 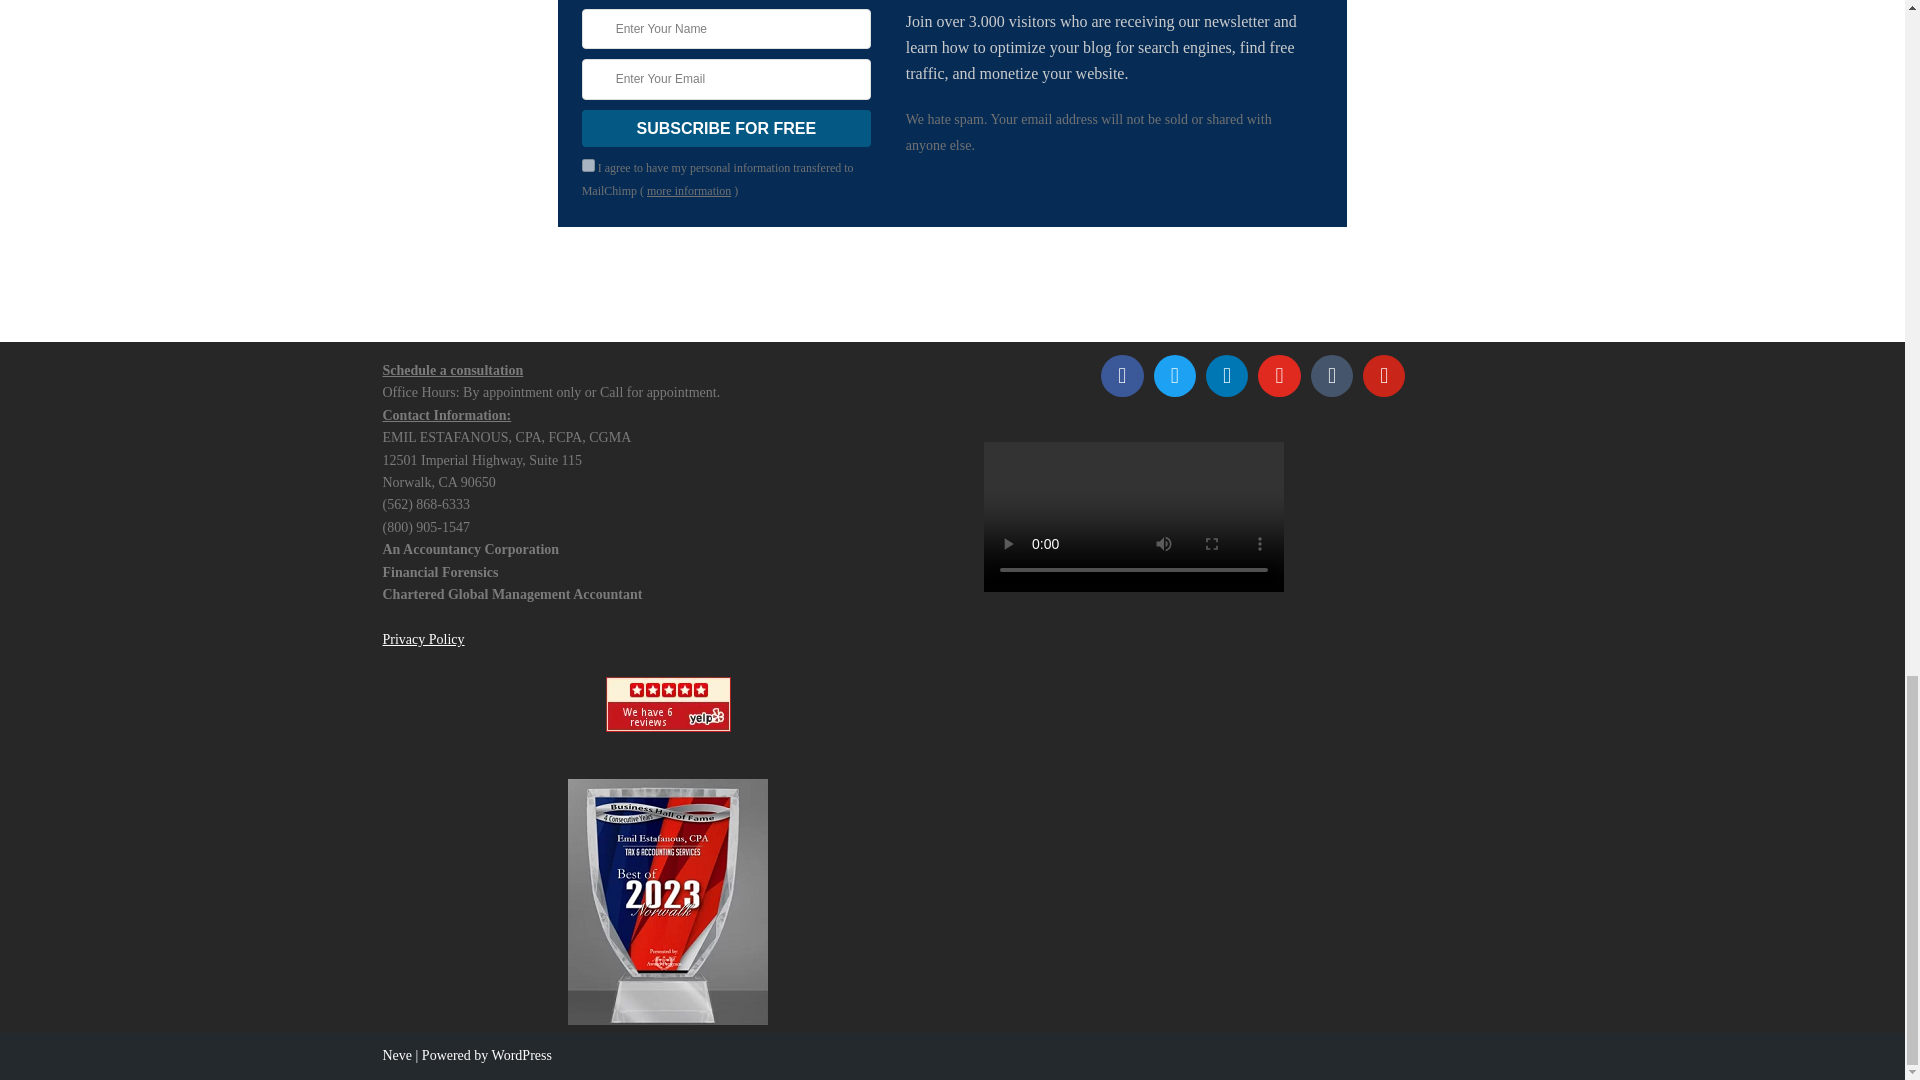 What do you see at coordinates (1383, 375) in the screenshot?
I see `Default Label` at bounding box center [1383, 375].